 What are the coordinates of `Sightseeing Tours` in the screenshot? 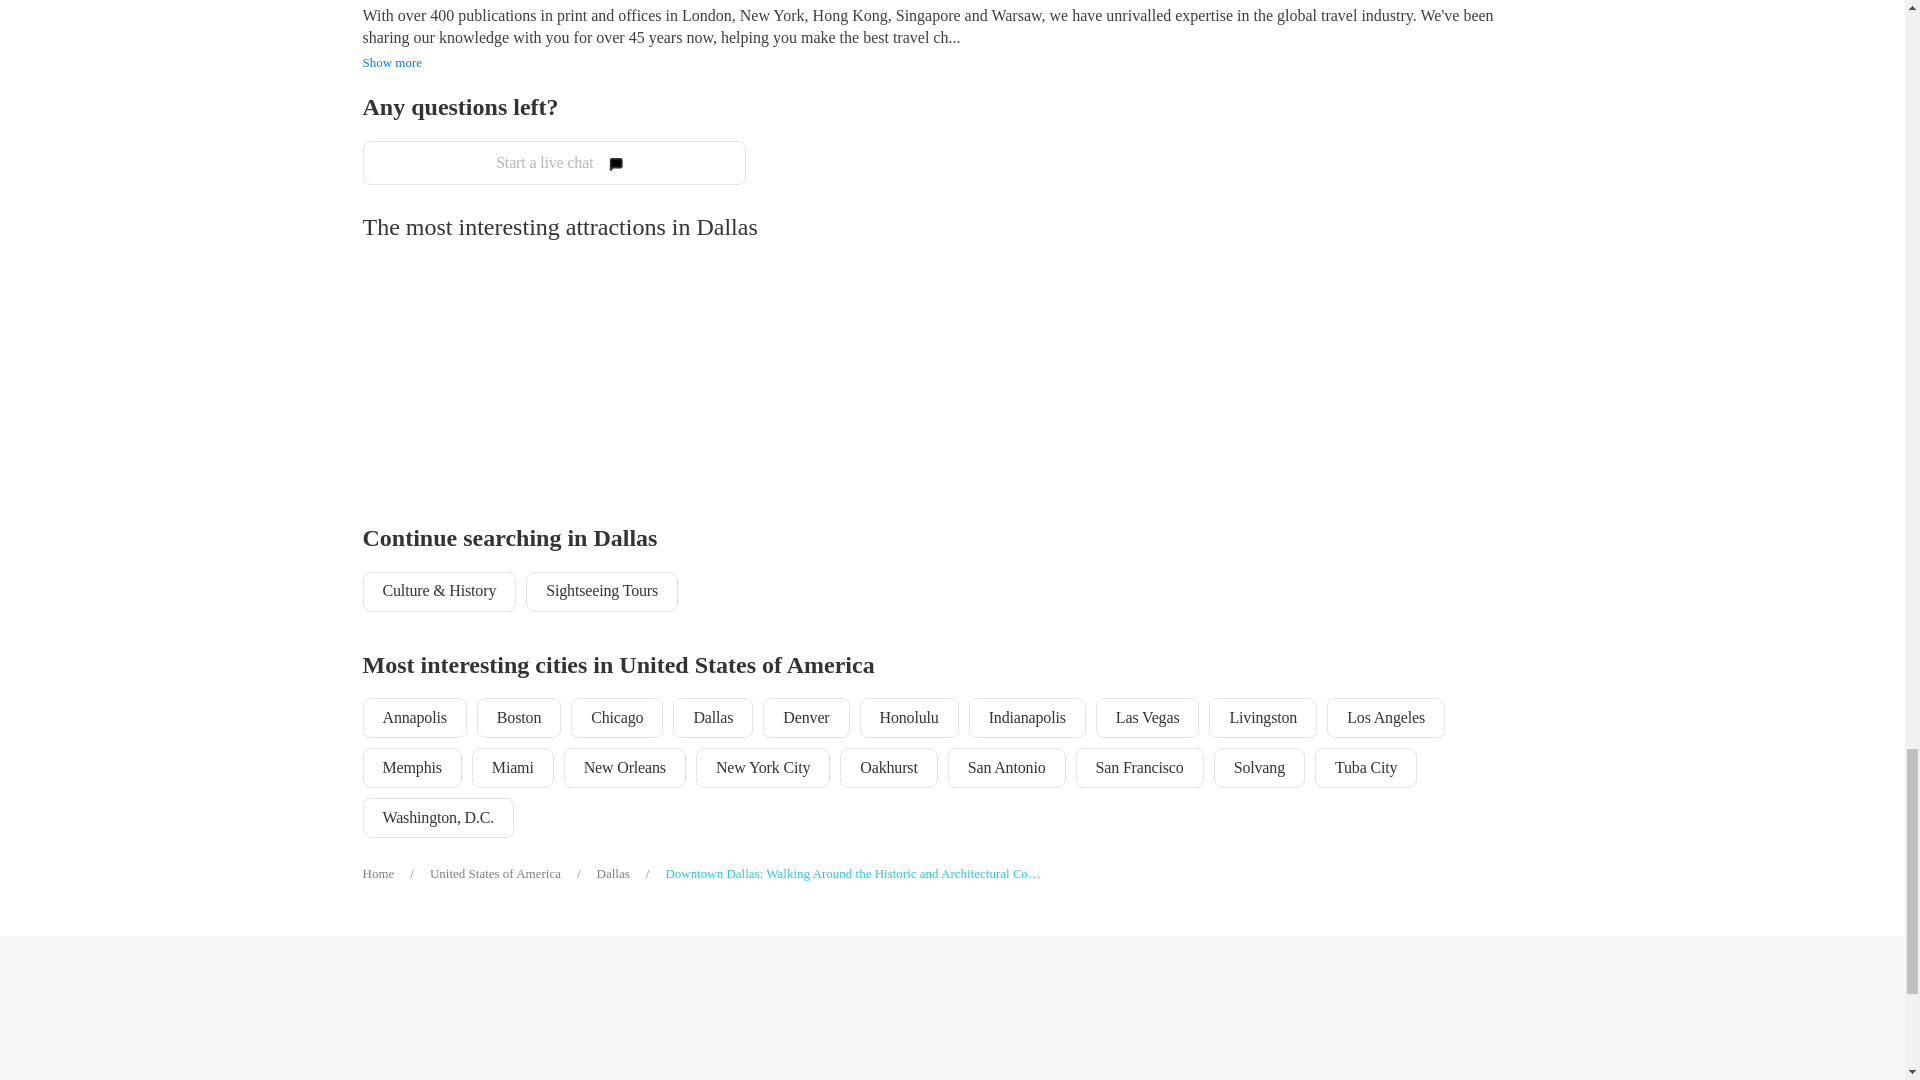 It's located at (602, 592).